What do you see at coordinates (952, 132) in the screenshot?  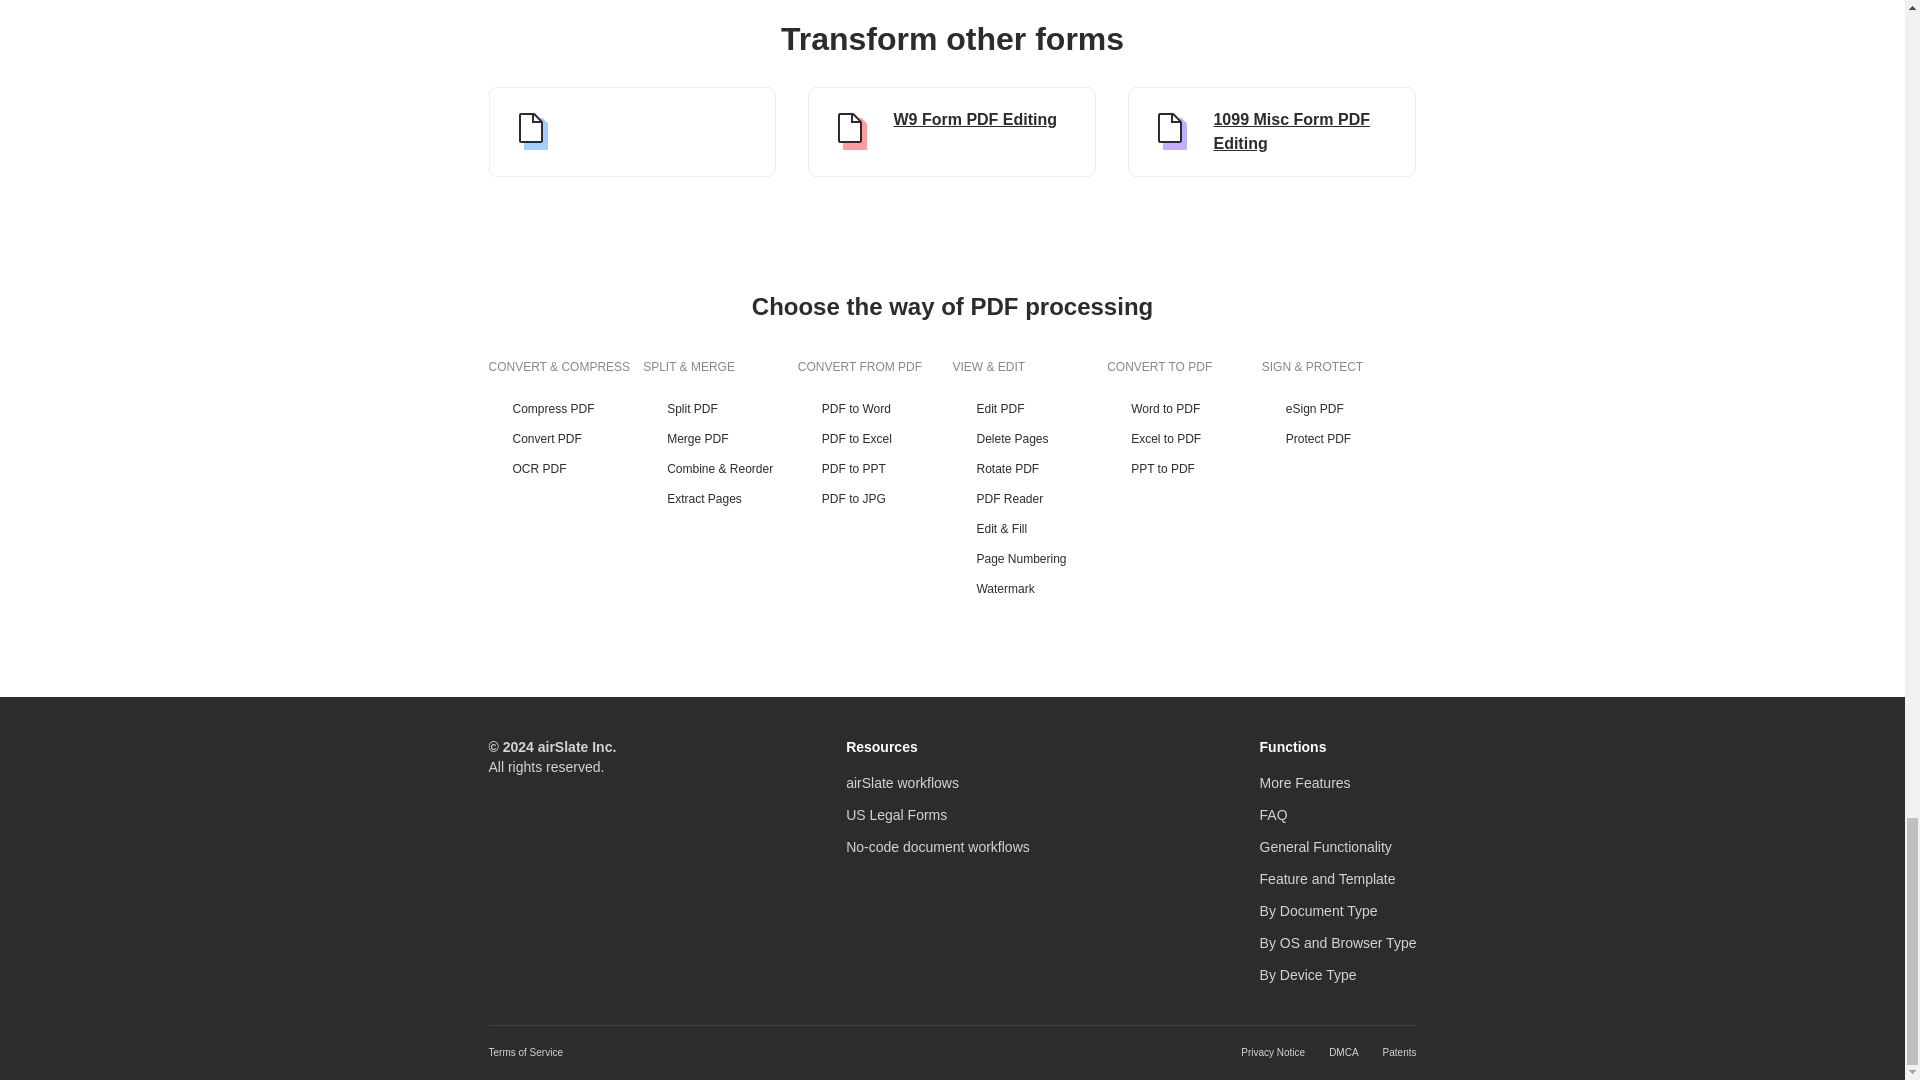 I see `W9 Form PDF Editing` at bounding box center [952, 132].